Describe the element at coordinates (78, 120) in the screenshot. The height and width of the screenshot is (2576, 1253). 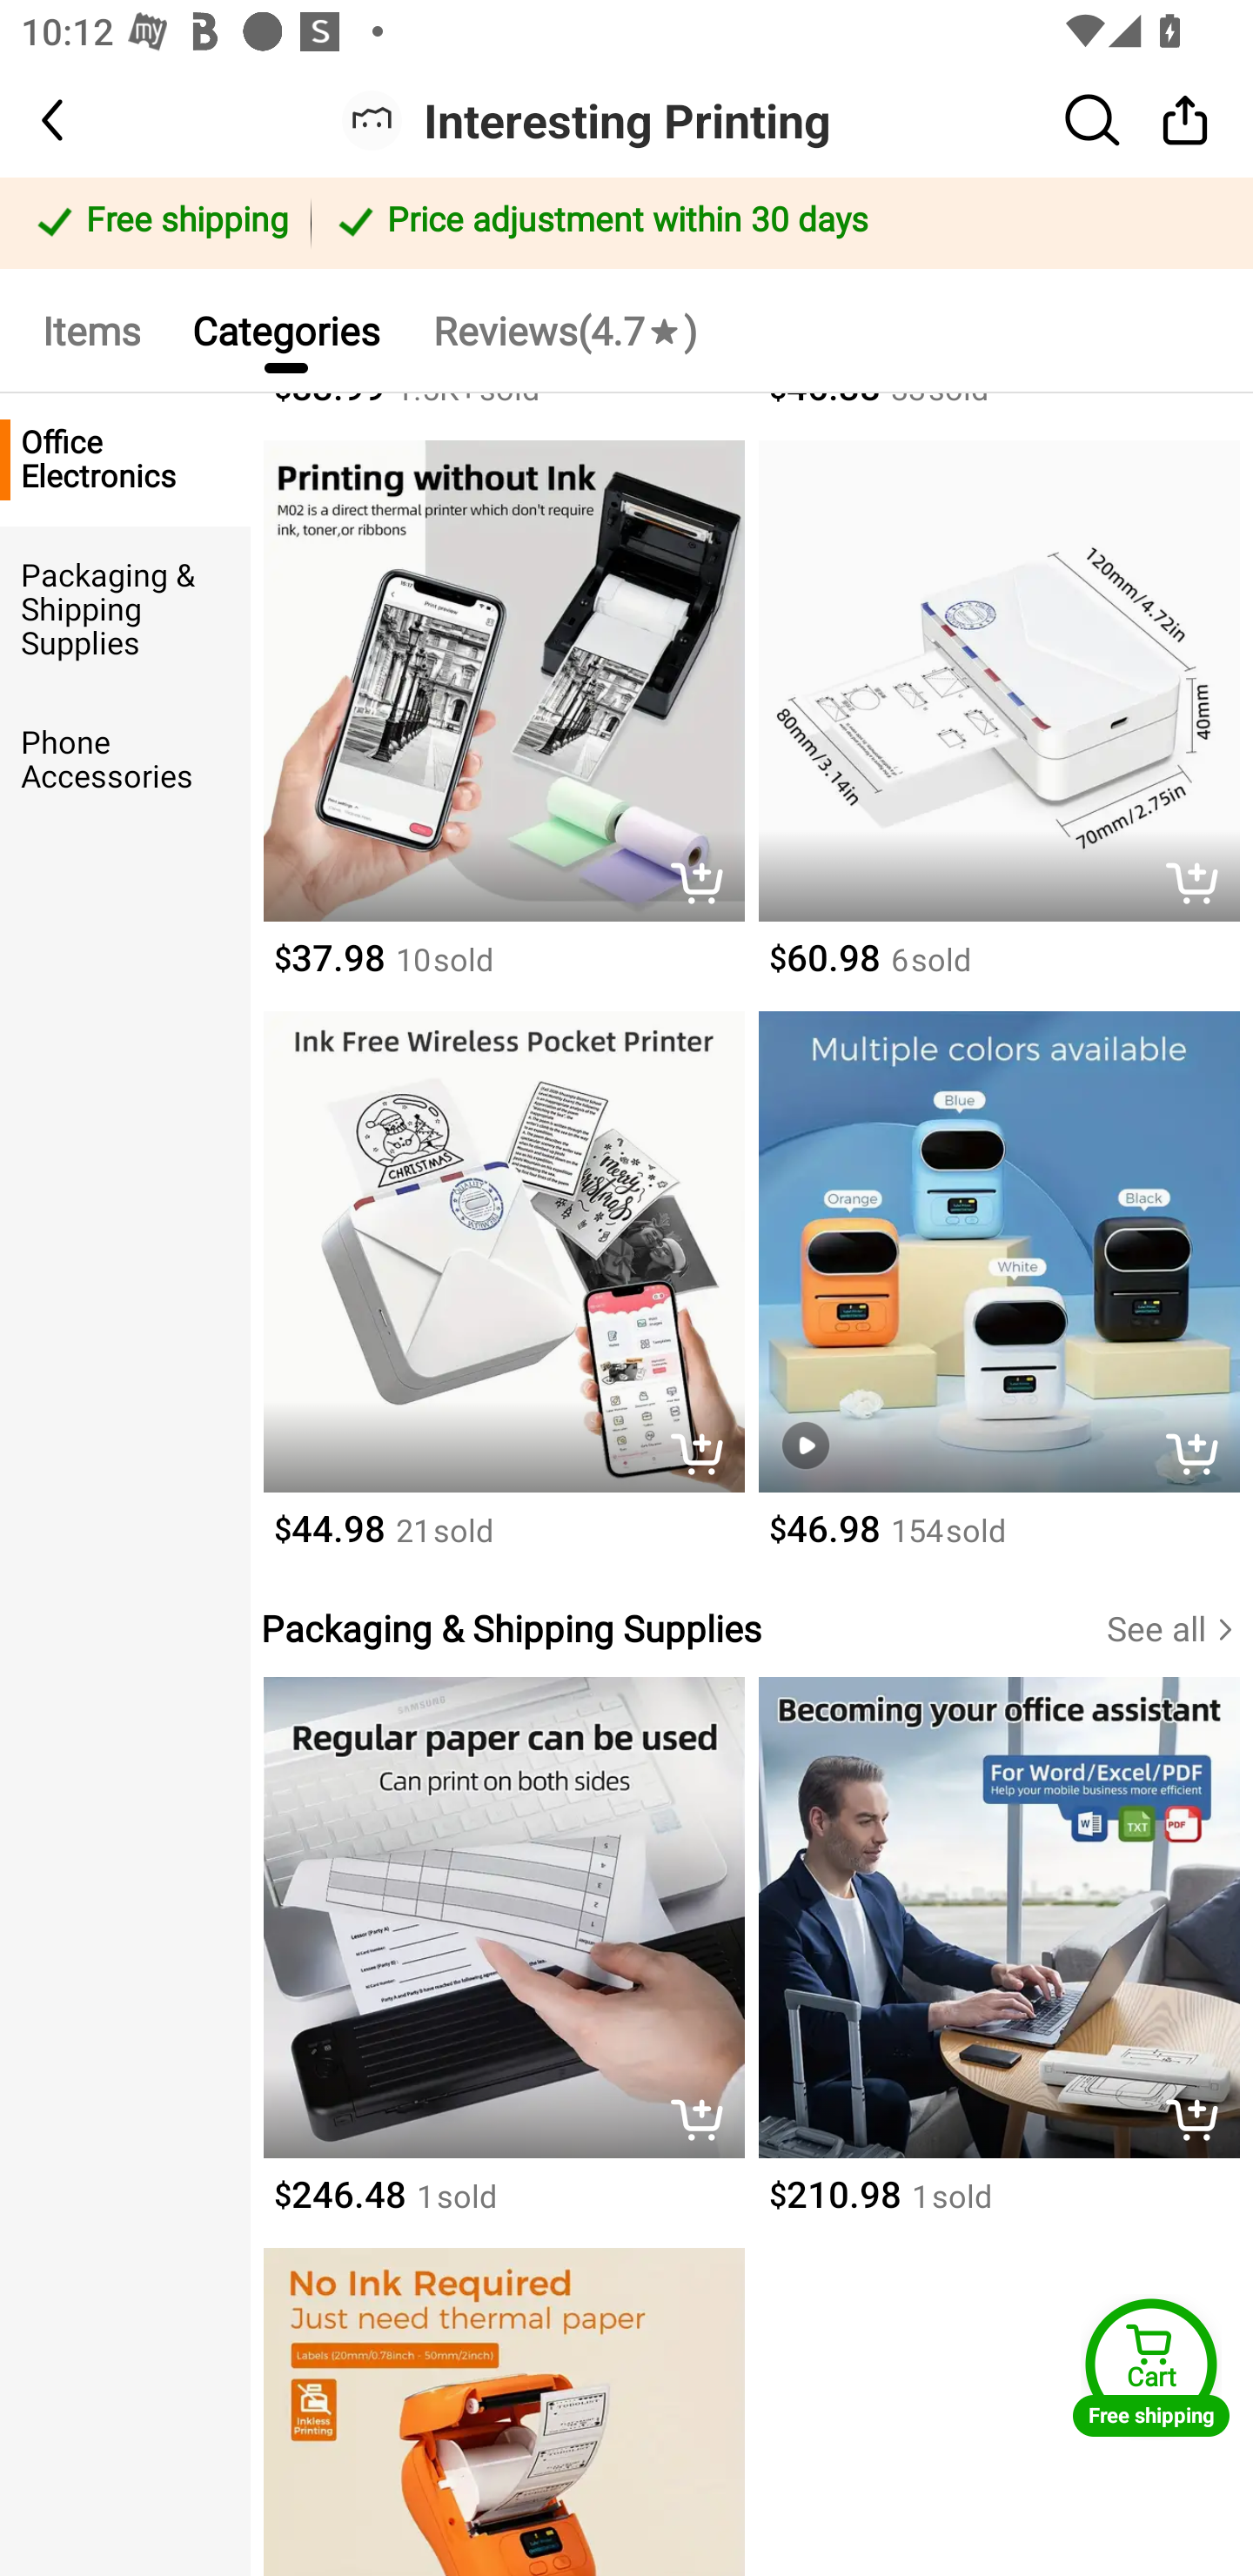
I see `back` at that location.